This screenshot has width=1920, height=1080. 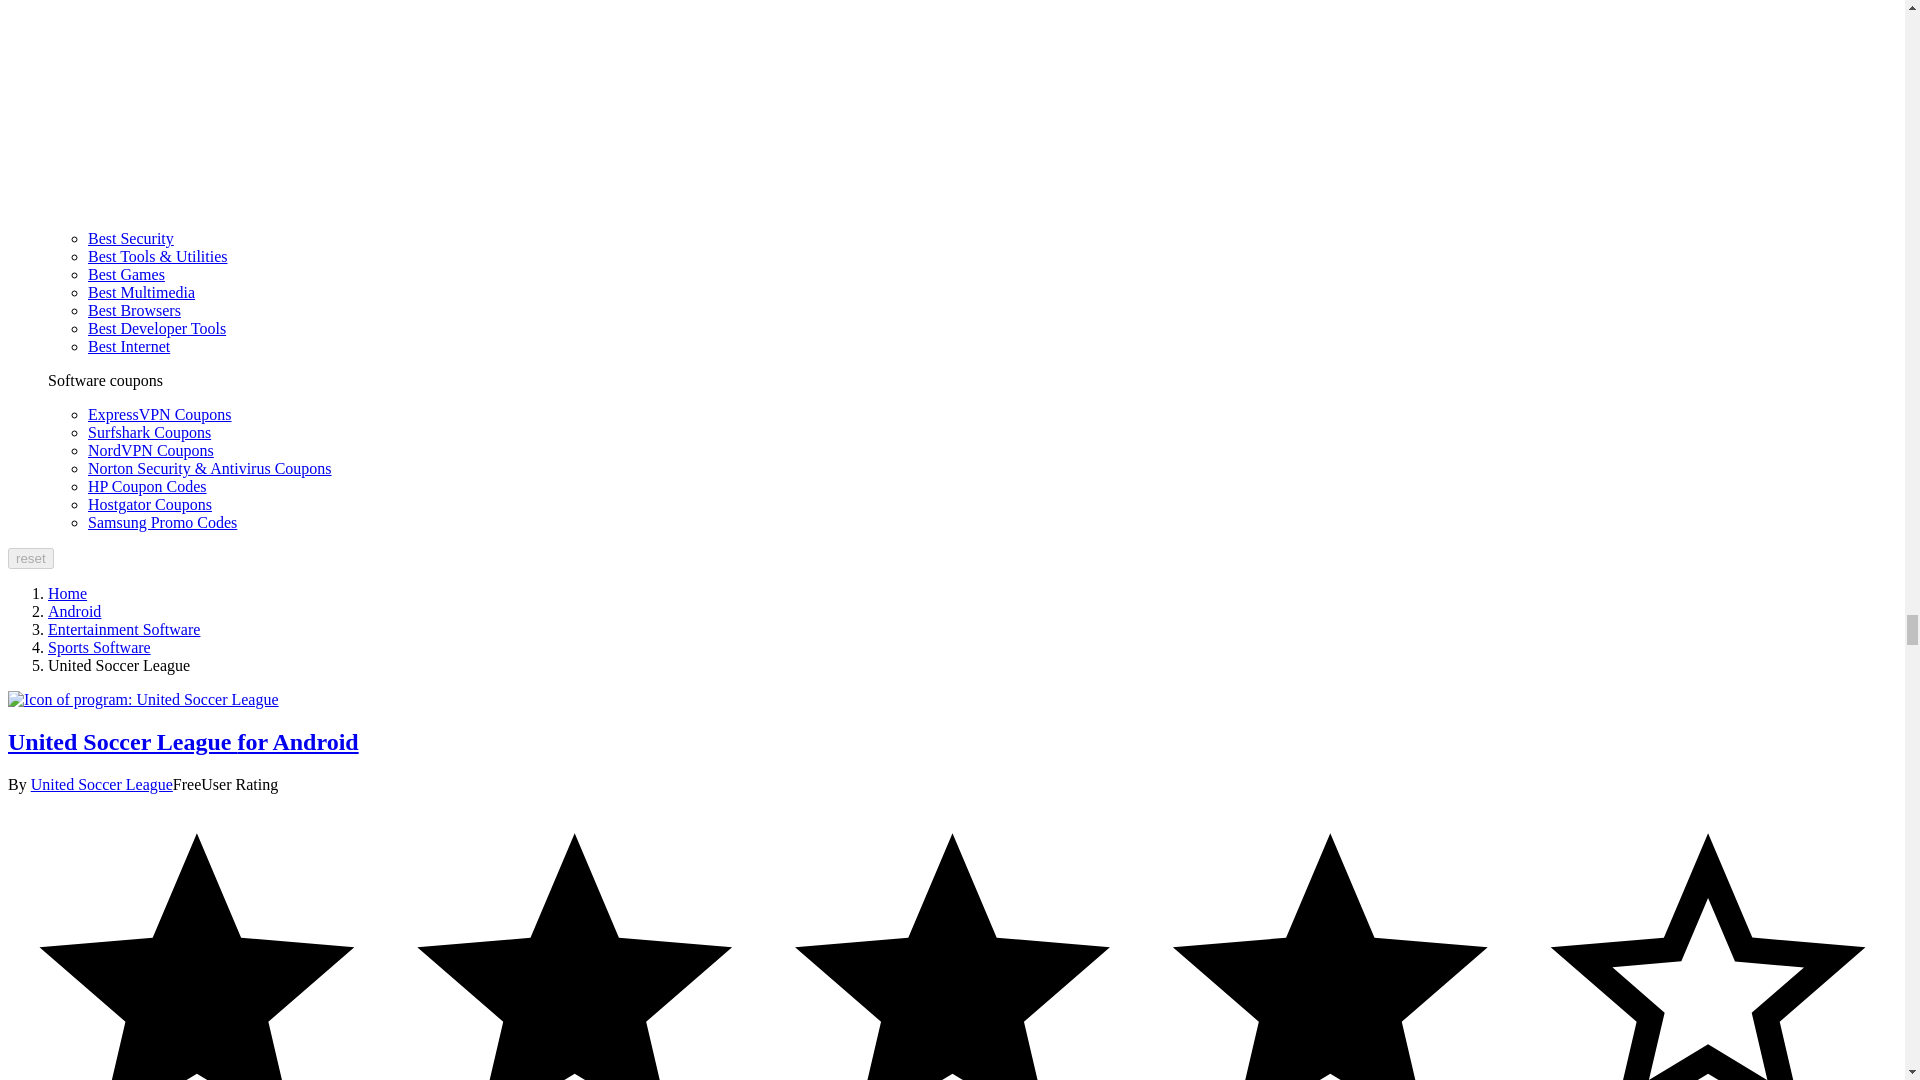 I want to click on reset, so click(x=30, y=558).